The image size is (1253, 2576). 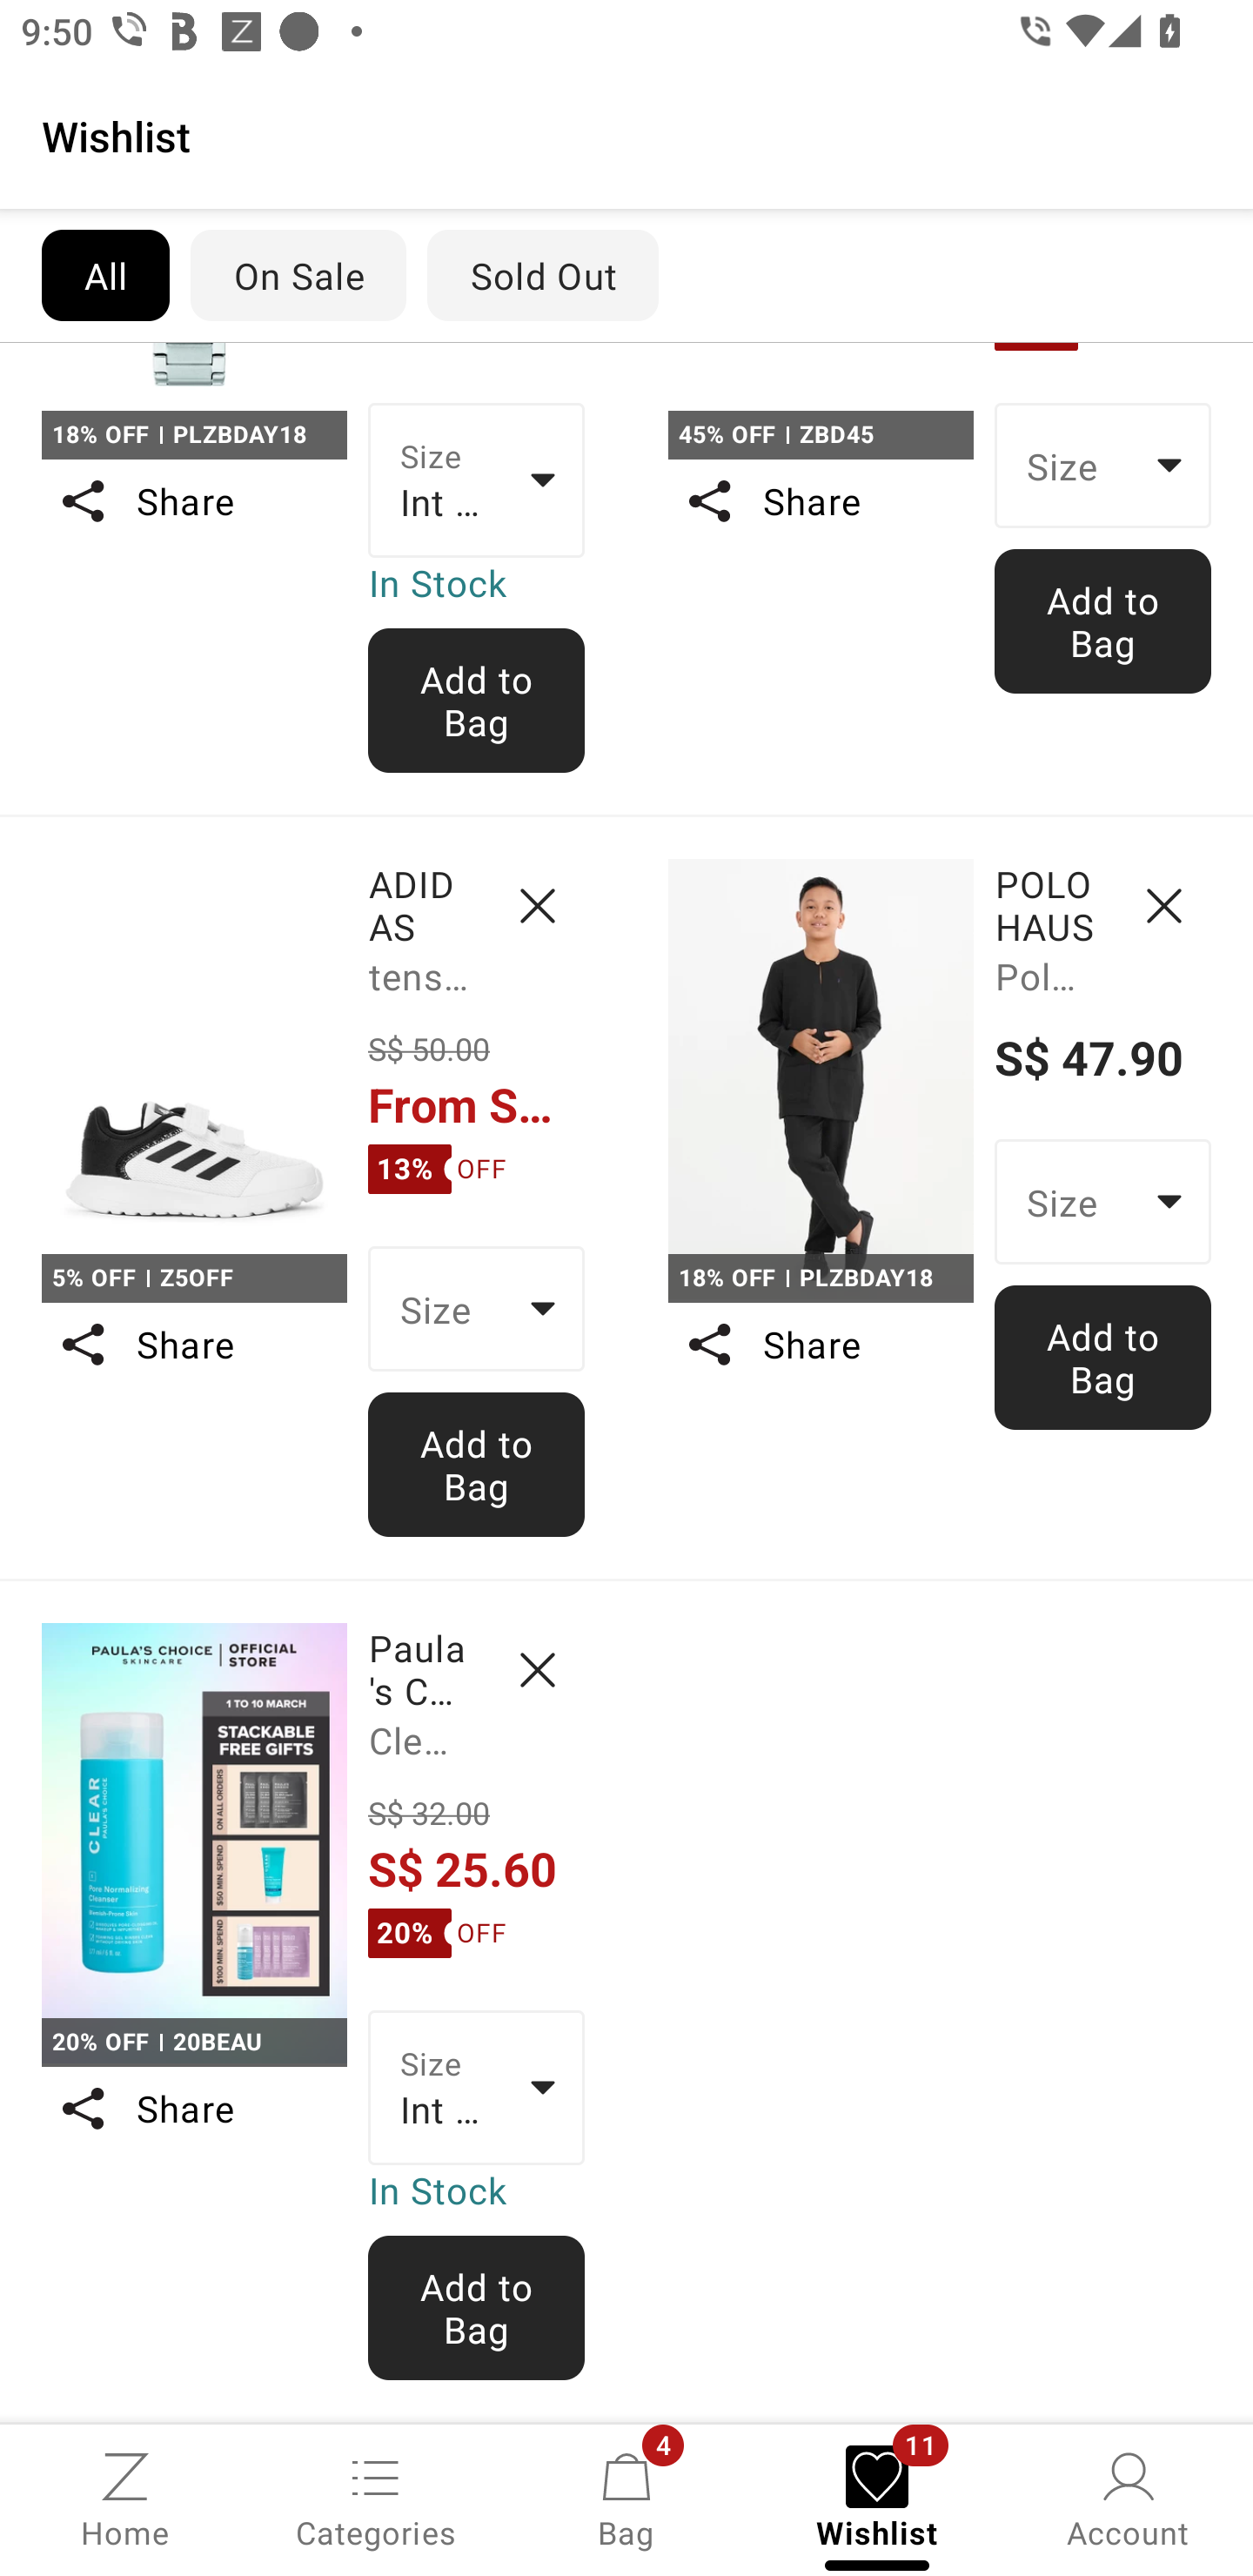 What do you see at coordinates (543, 275) in the screenshot?
I see `Sold Out` at bounding box center [543, 275].